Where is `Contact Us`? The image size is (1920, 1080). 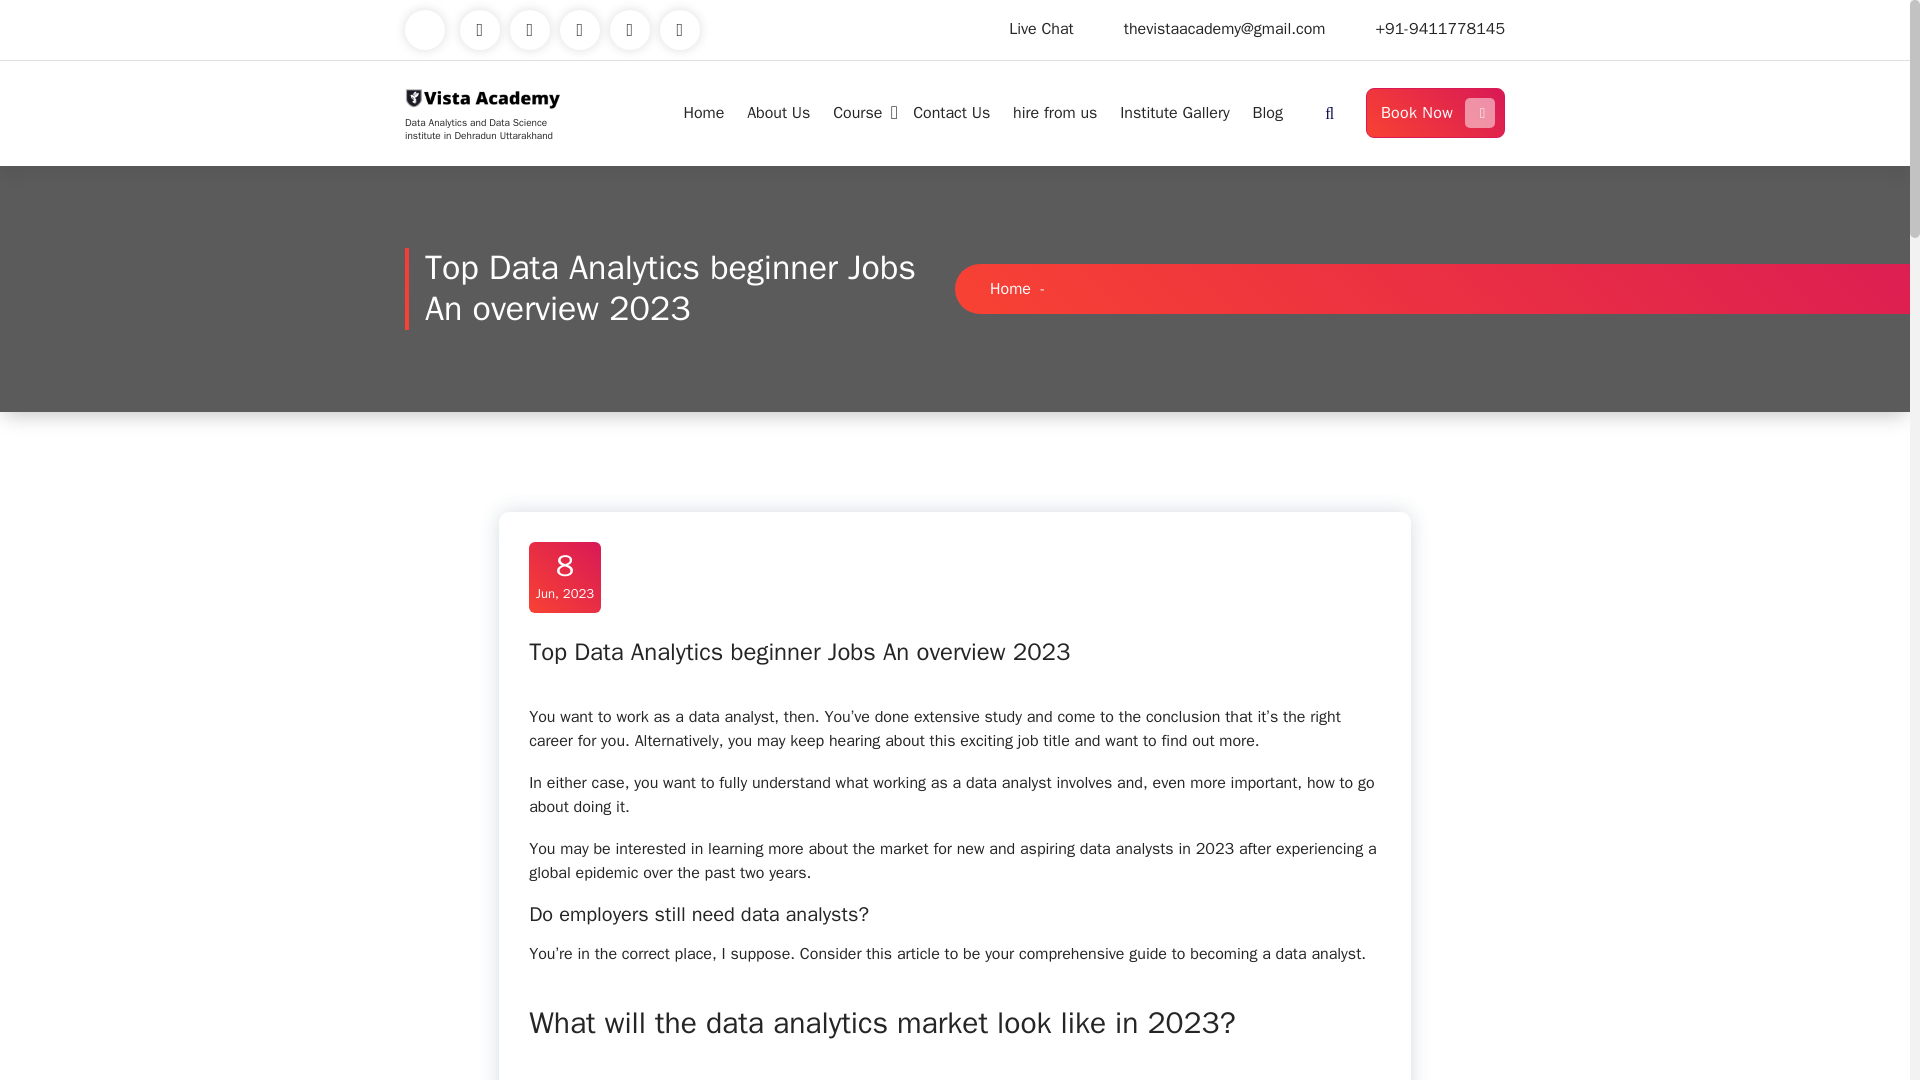 Contact Us is located at coordinates (951, 112).